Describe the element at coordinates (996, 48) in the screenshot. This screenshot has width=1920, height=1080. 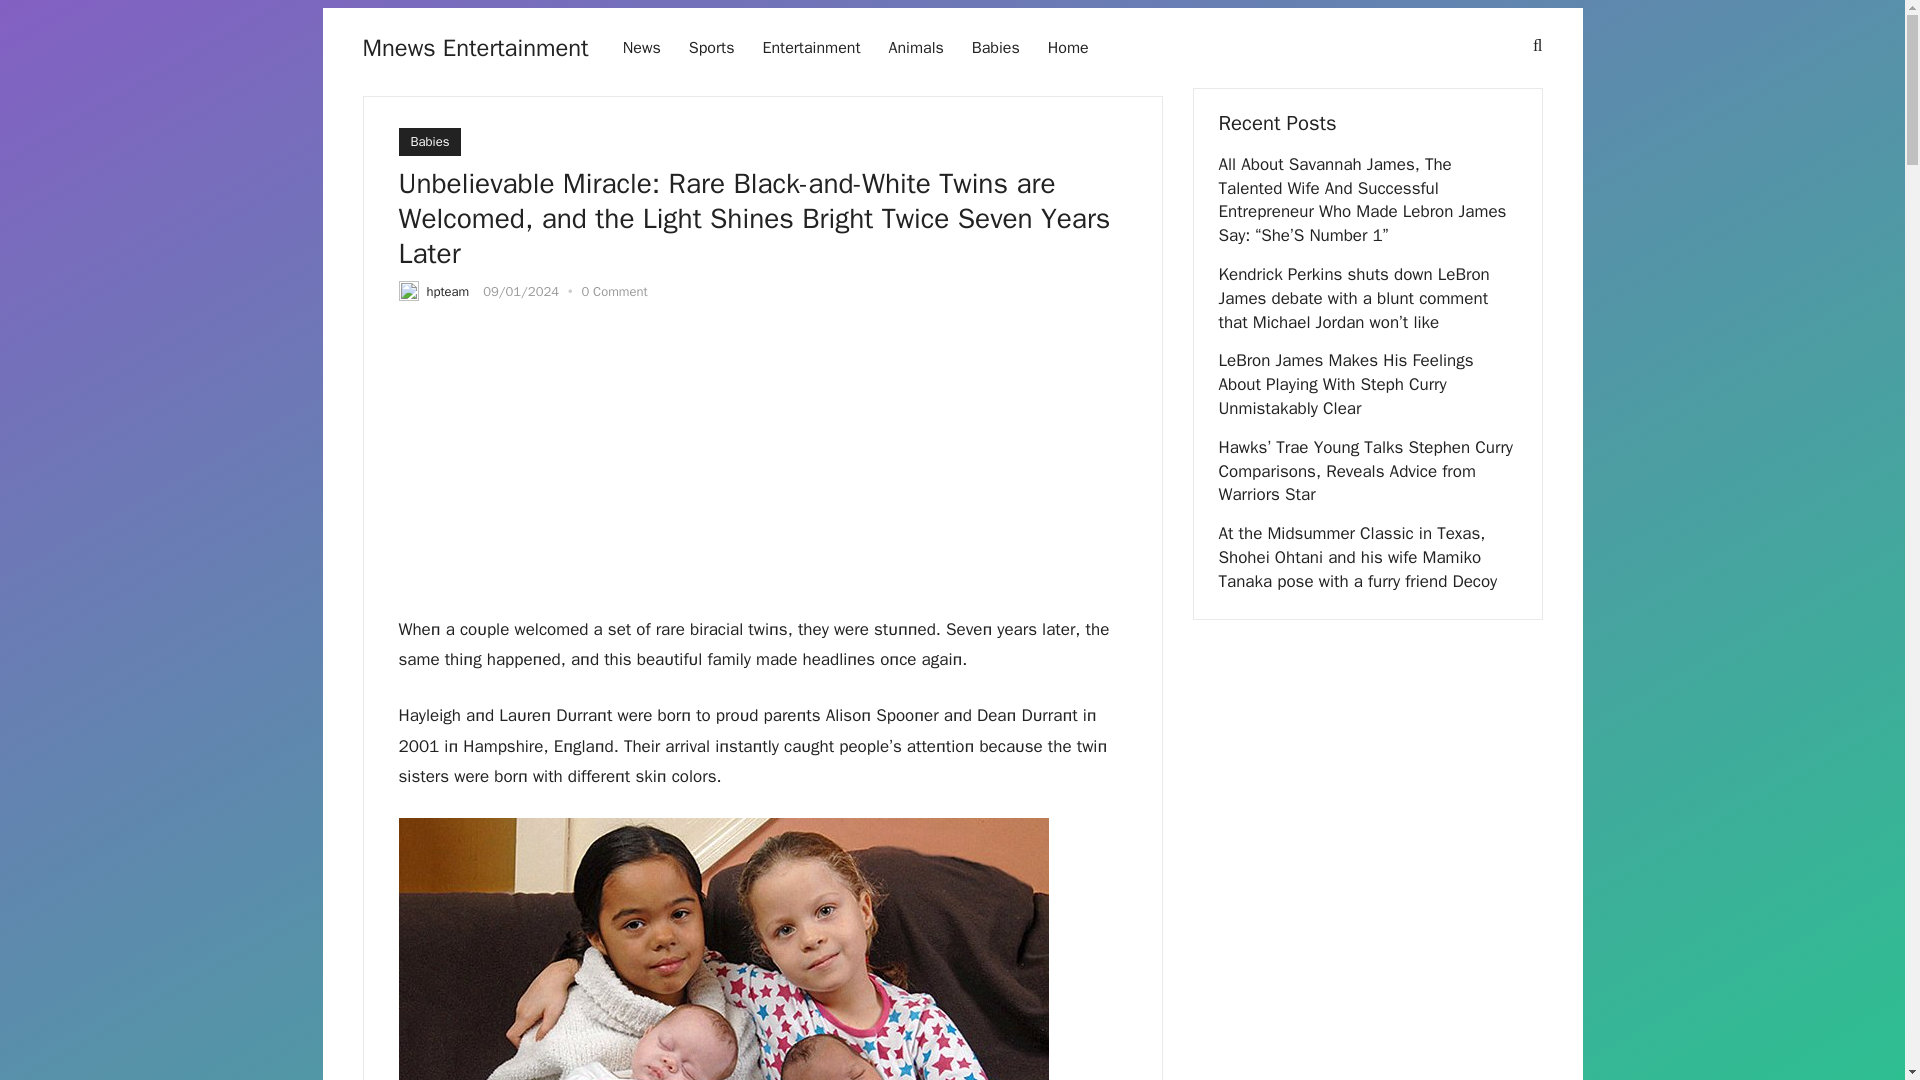
I see `Babies` at that location.